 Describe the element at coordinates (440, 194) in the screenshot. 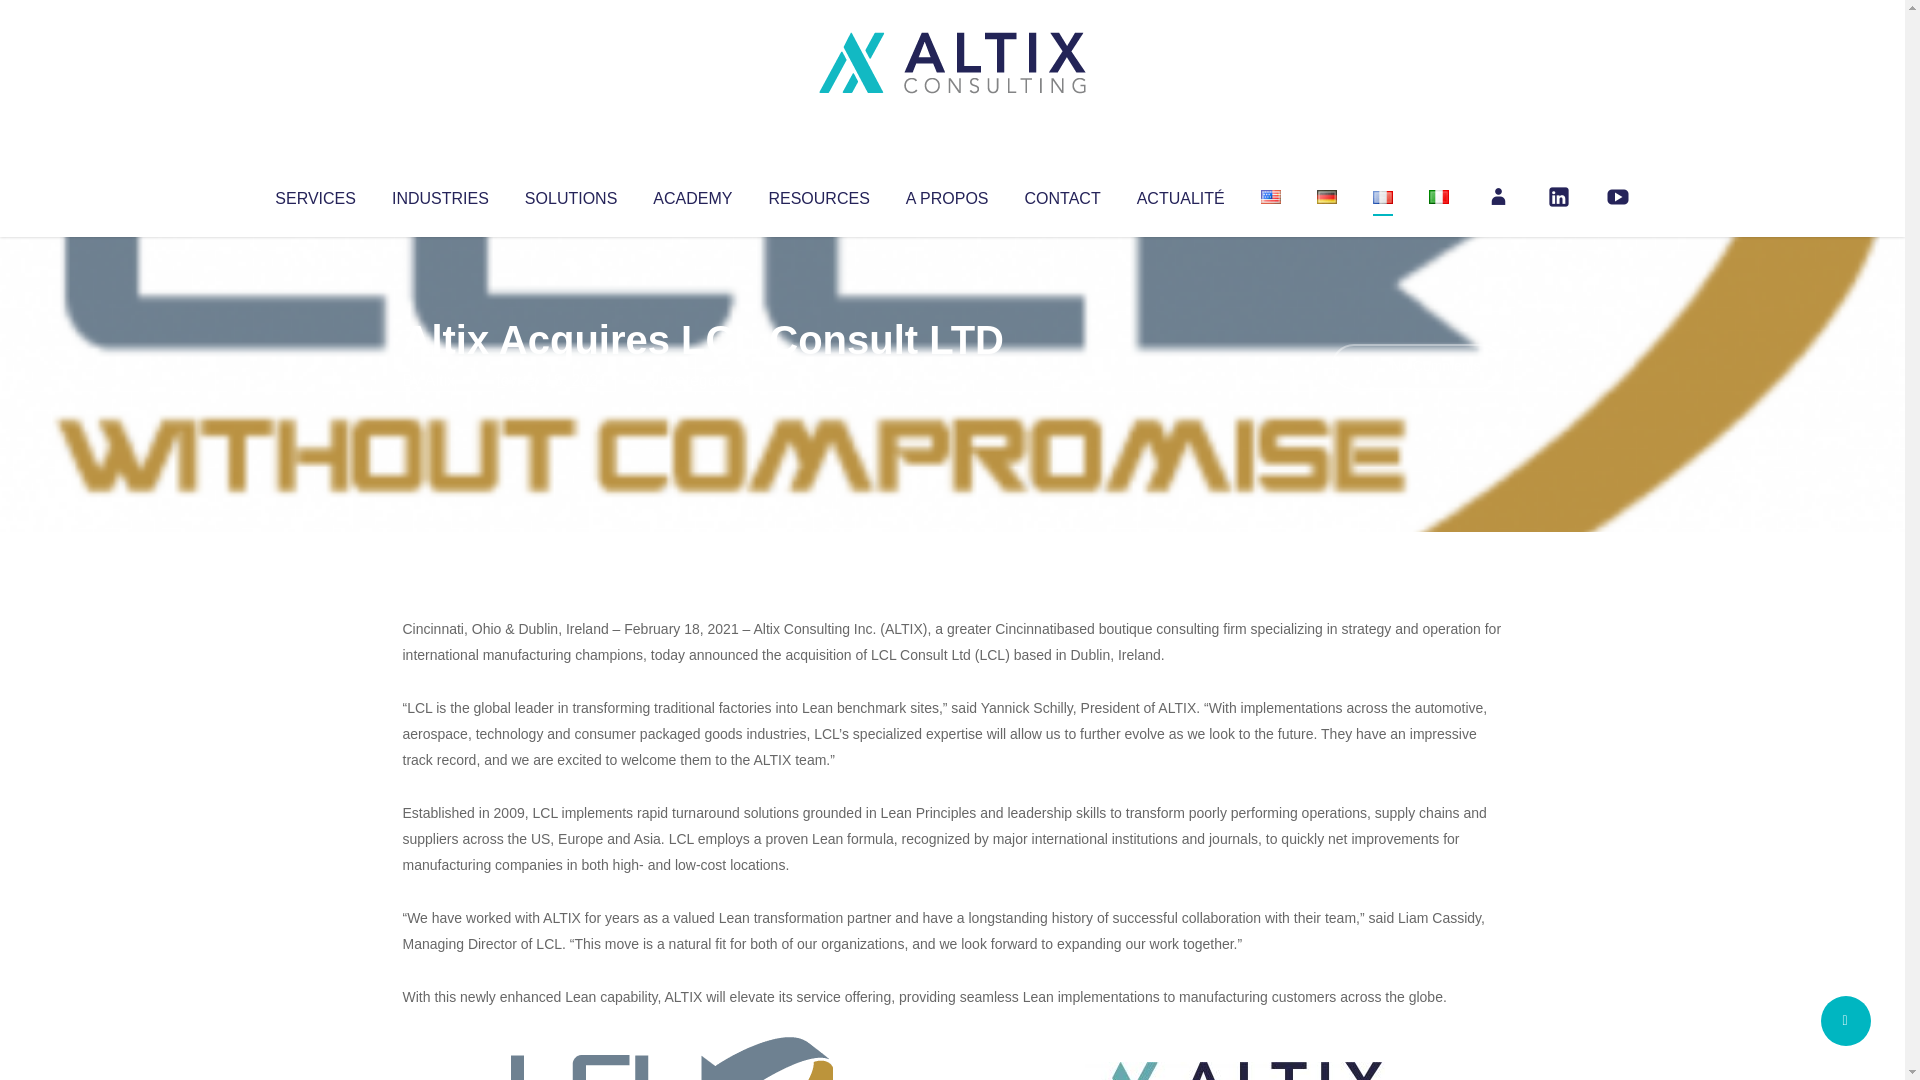

I see `INDUSTRIES` at that location.